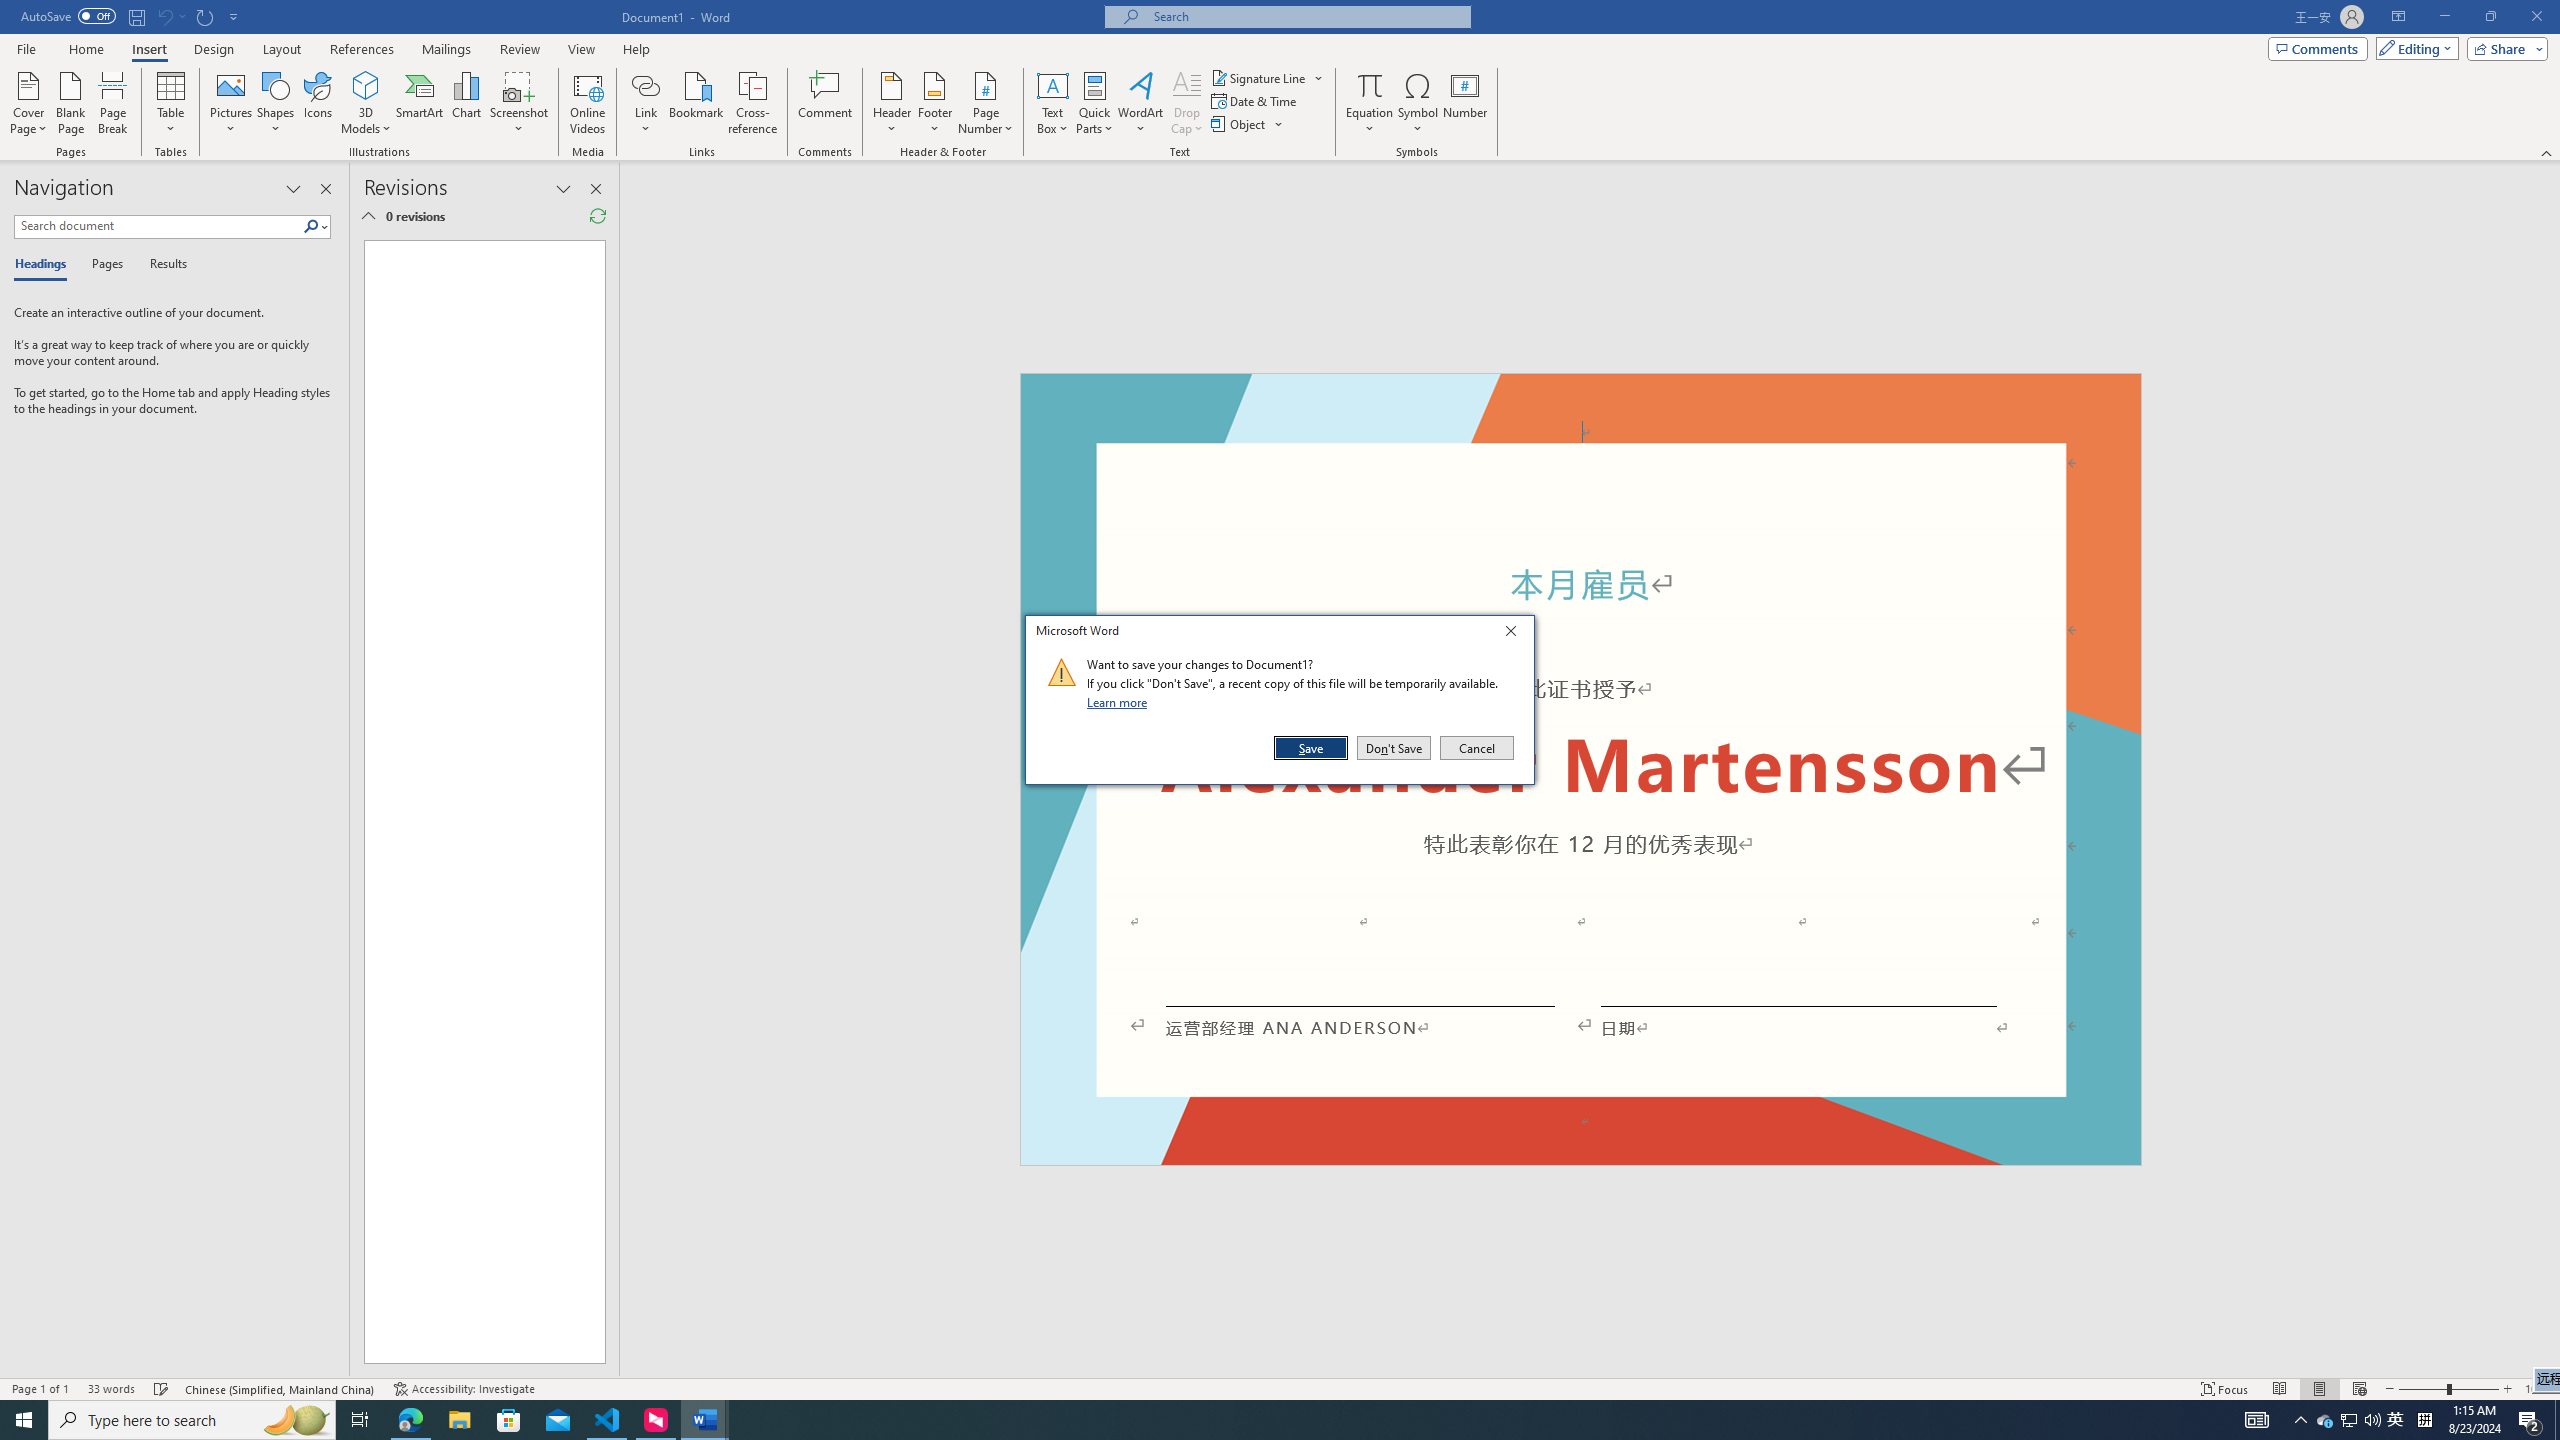  Describe the element at coordinates (316, 226) in the screenshot. I see `Search` at that location.